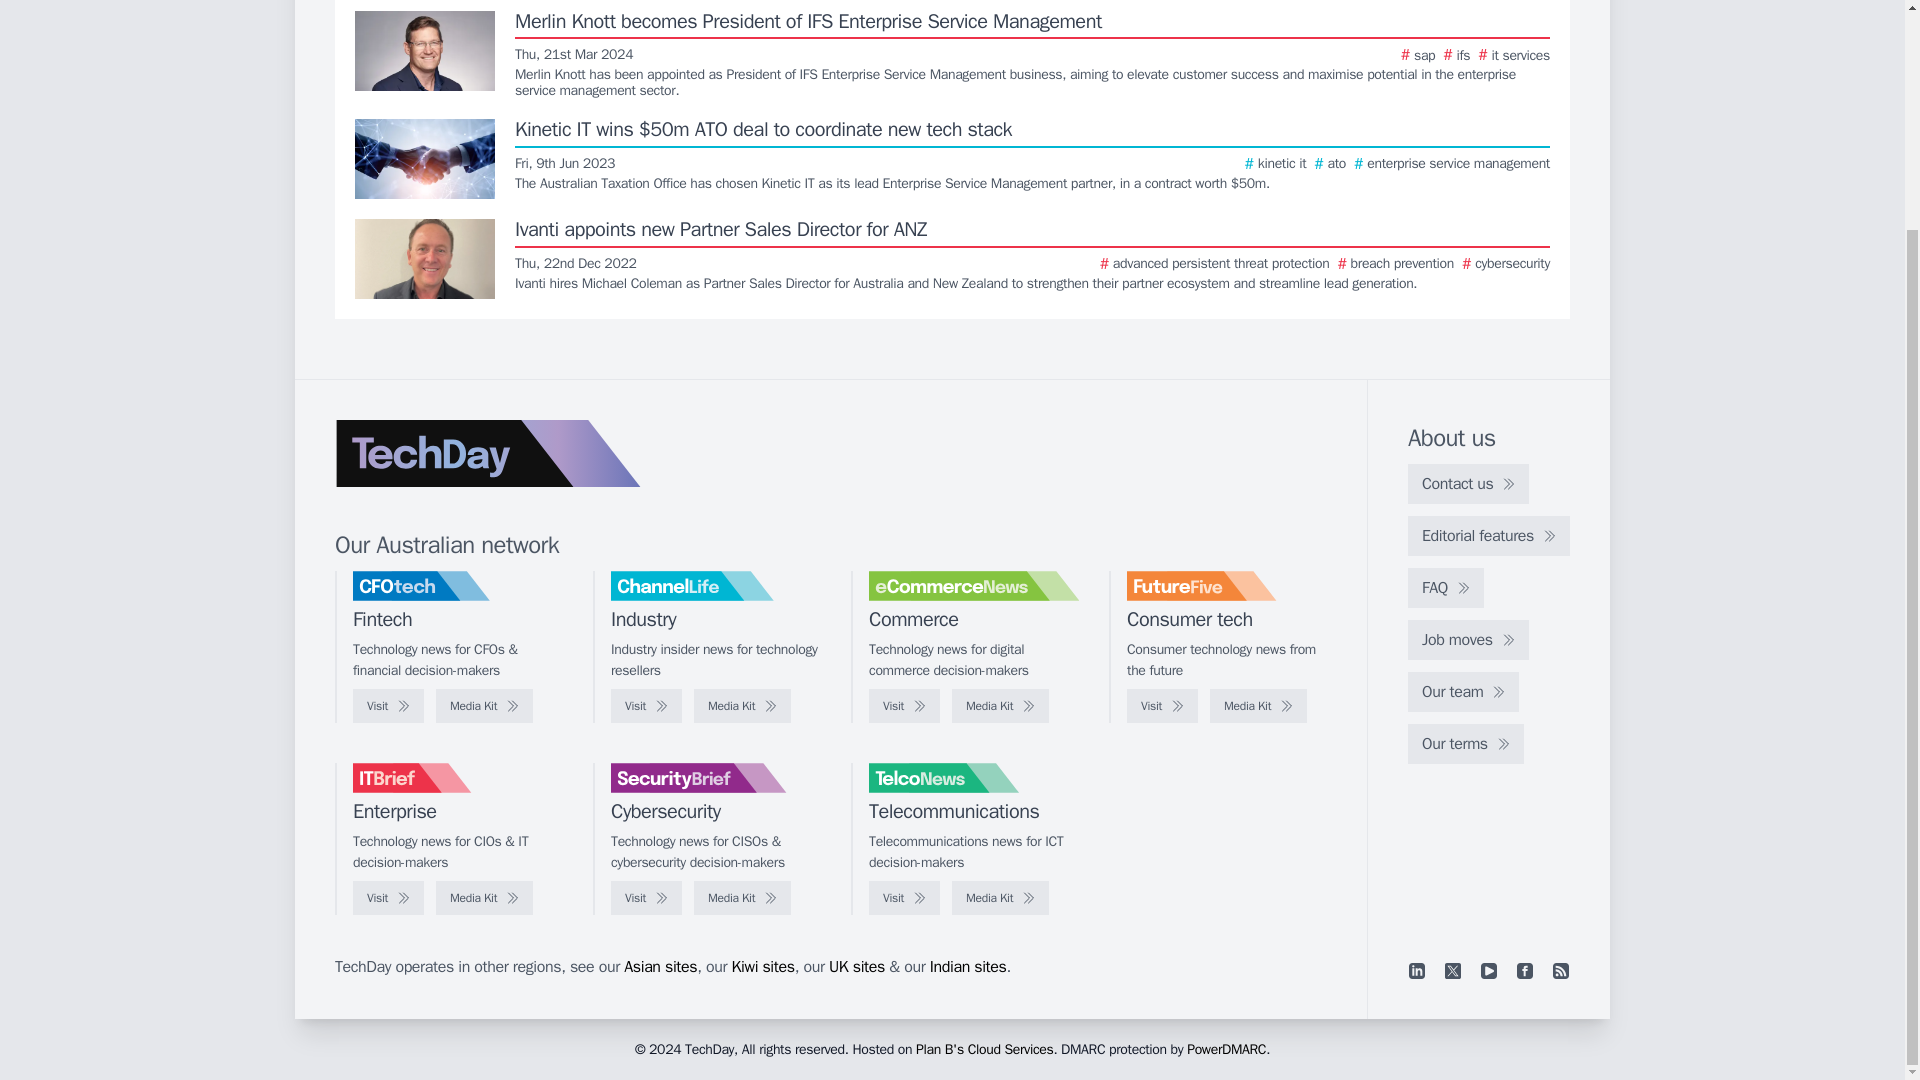  I want to click on Media Kit, so click(1000, 898).